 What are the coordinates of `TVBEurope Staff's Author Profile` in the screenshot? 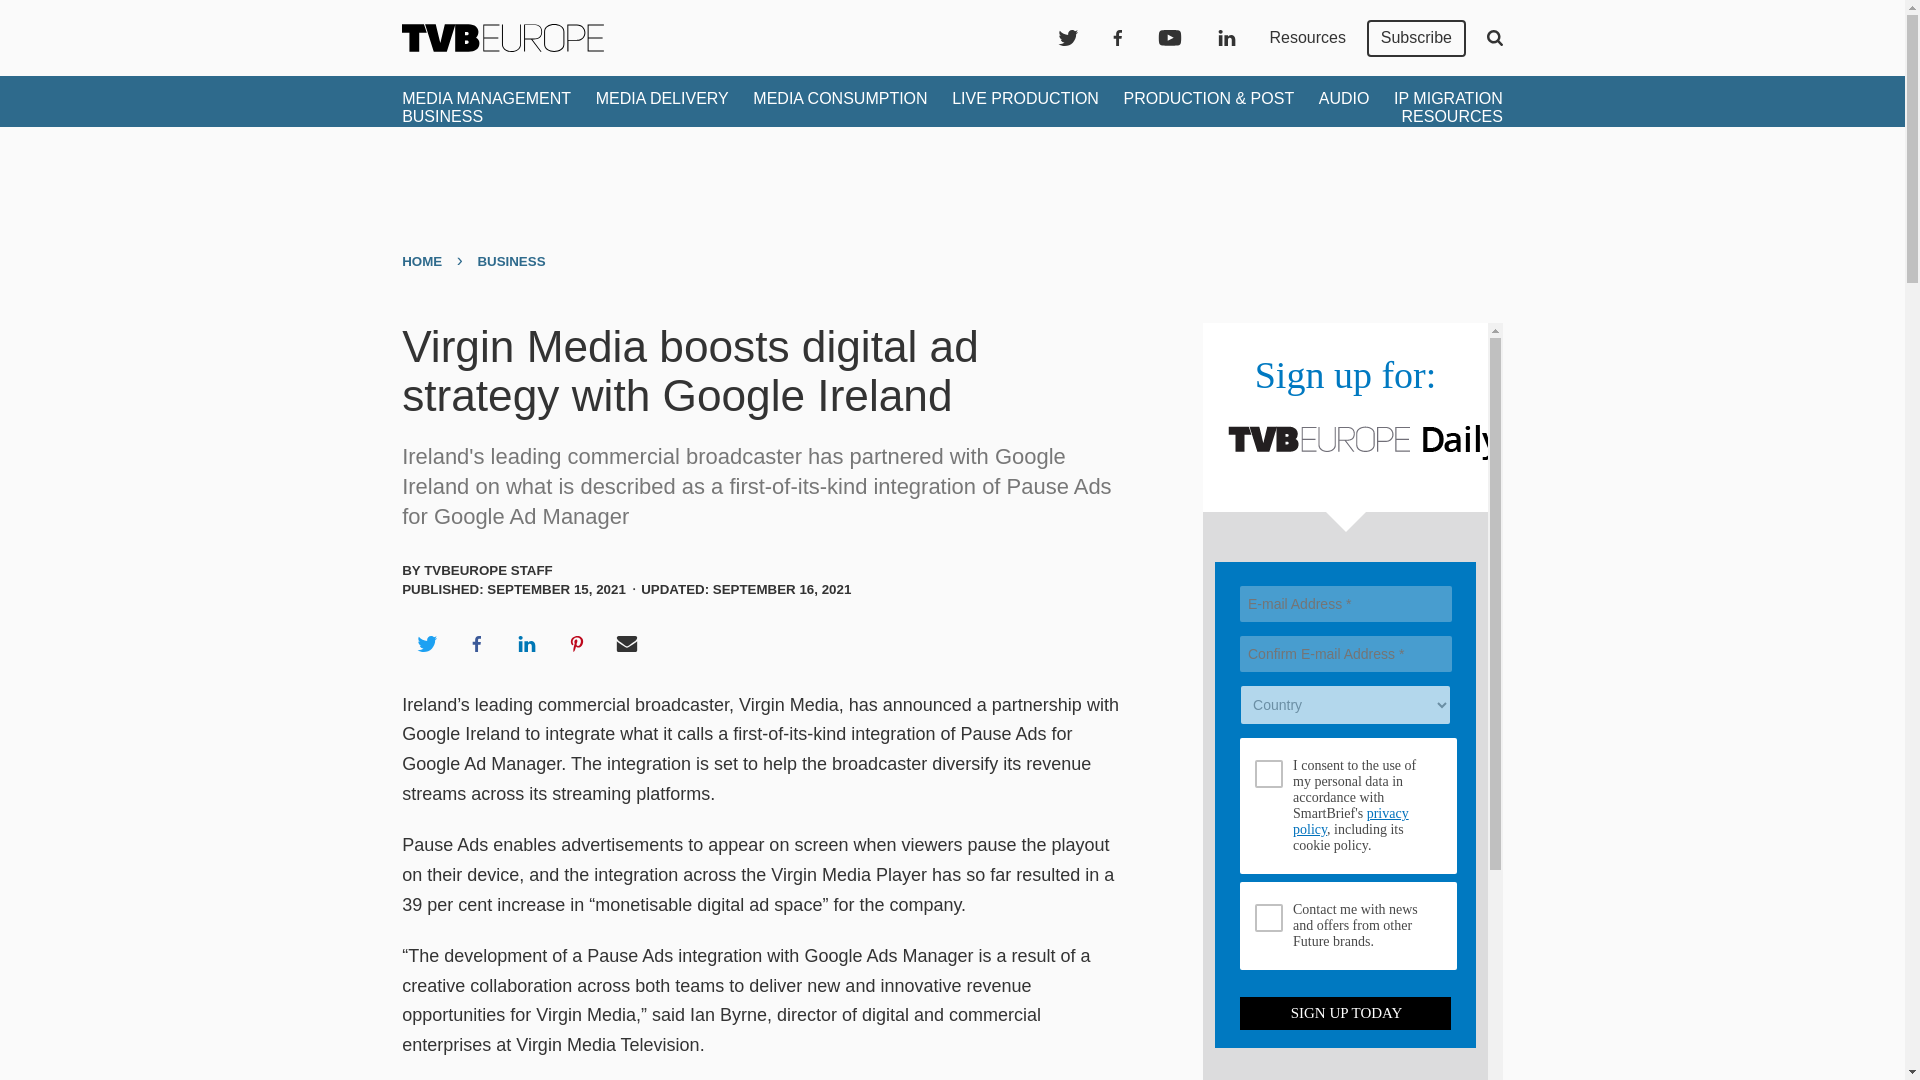 It's located at (488, 570).